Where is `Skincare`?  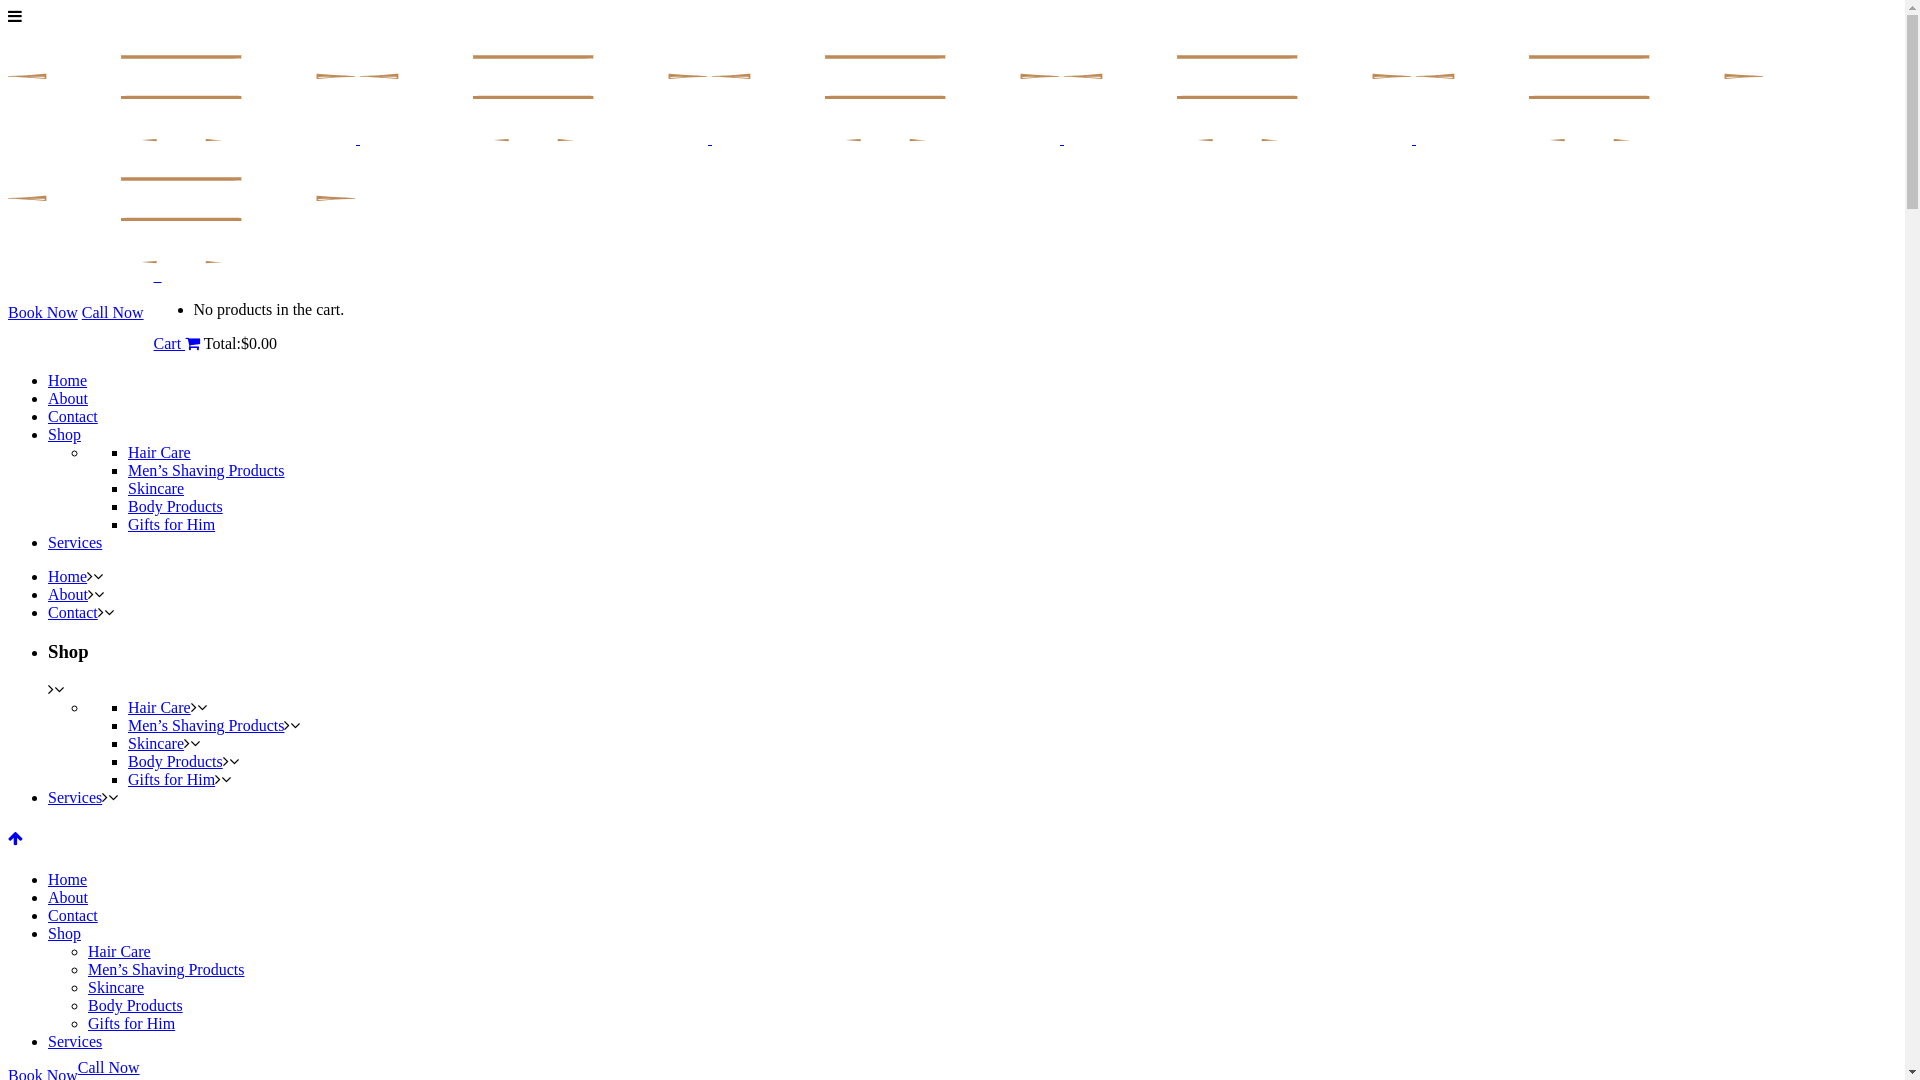 Skincare is located at coordinates (116, 988).